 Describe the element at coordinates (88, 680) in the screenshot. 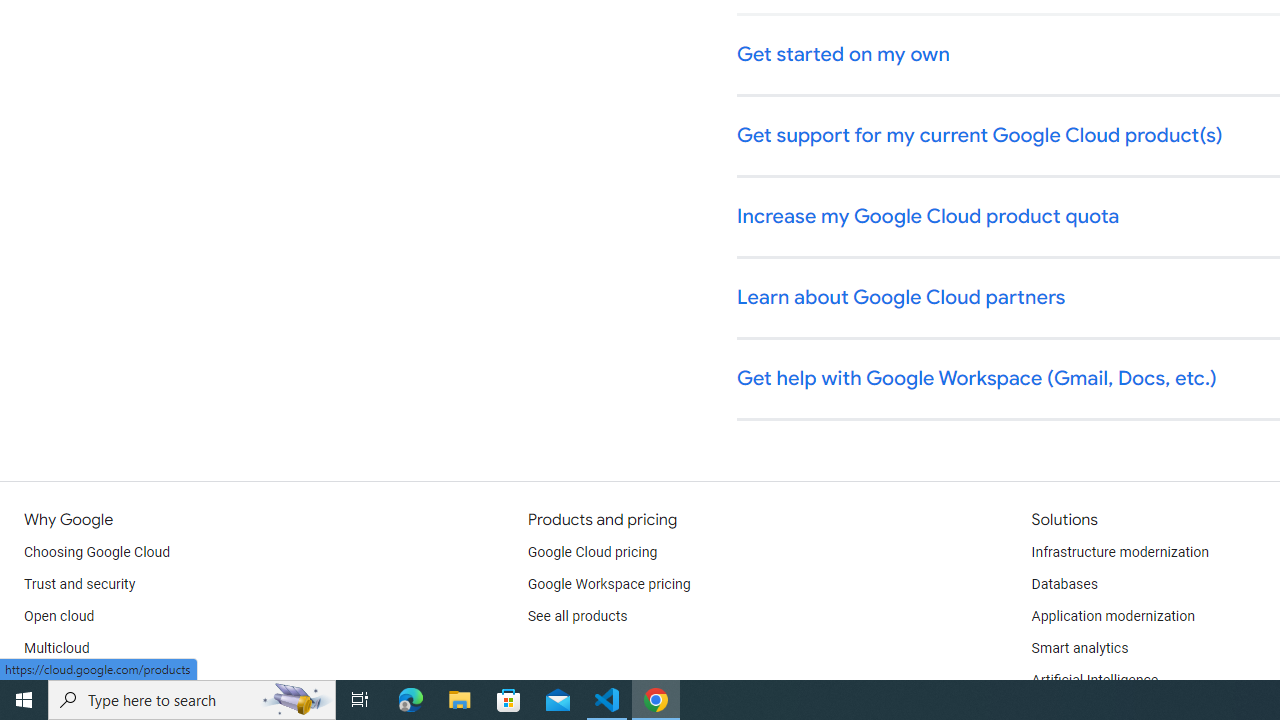

I see `Global infrastructure` at that location.